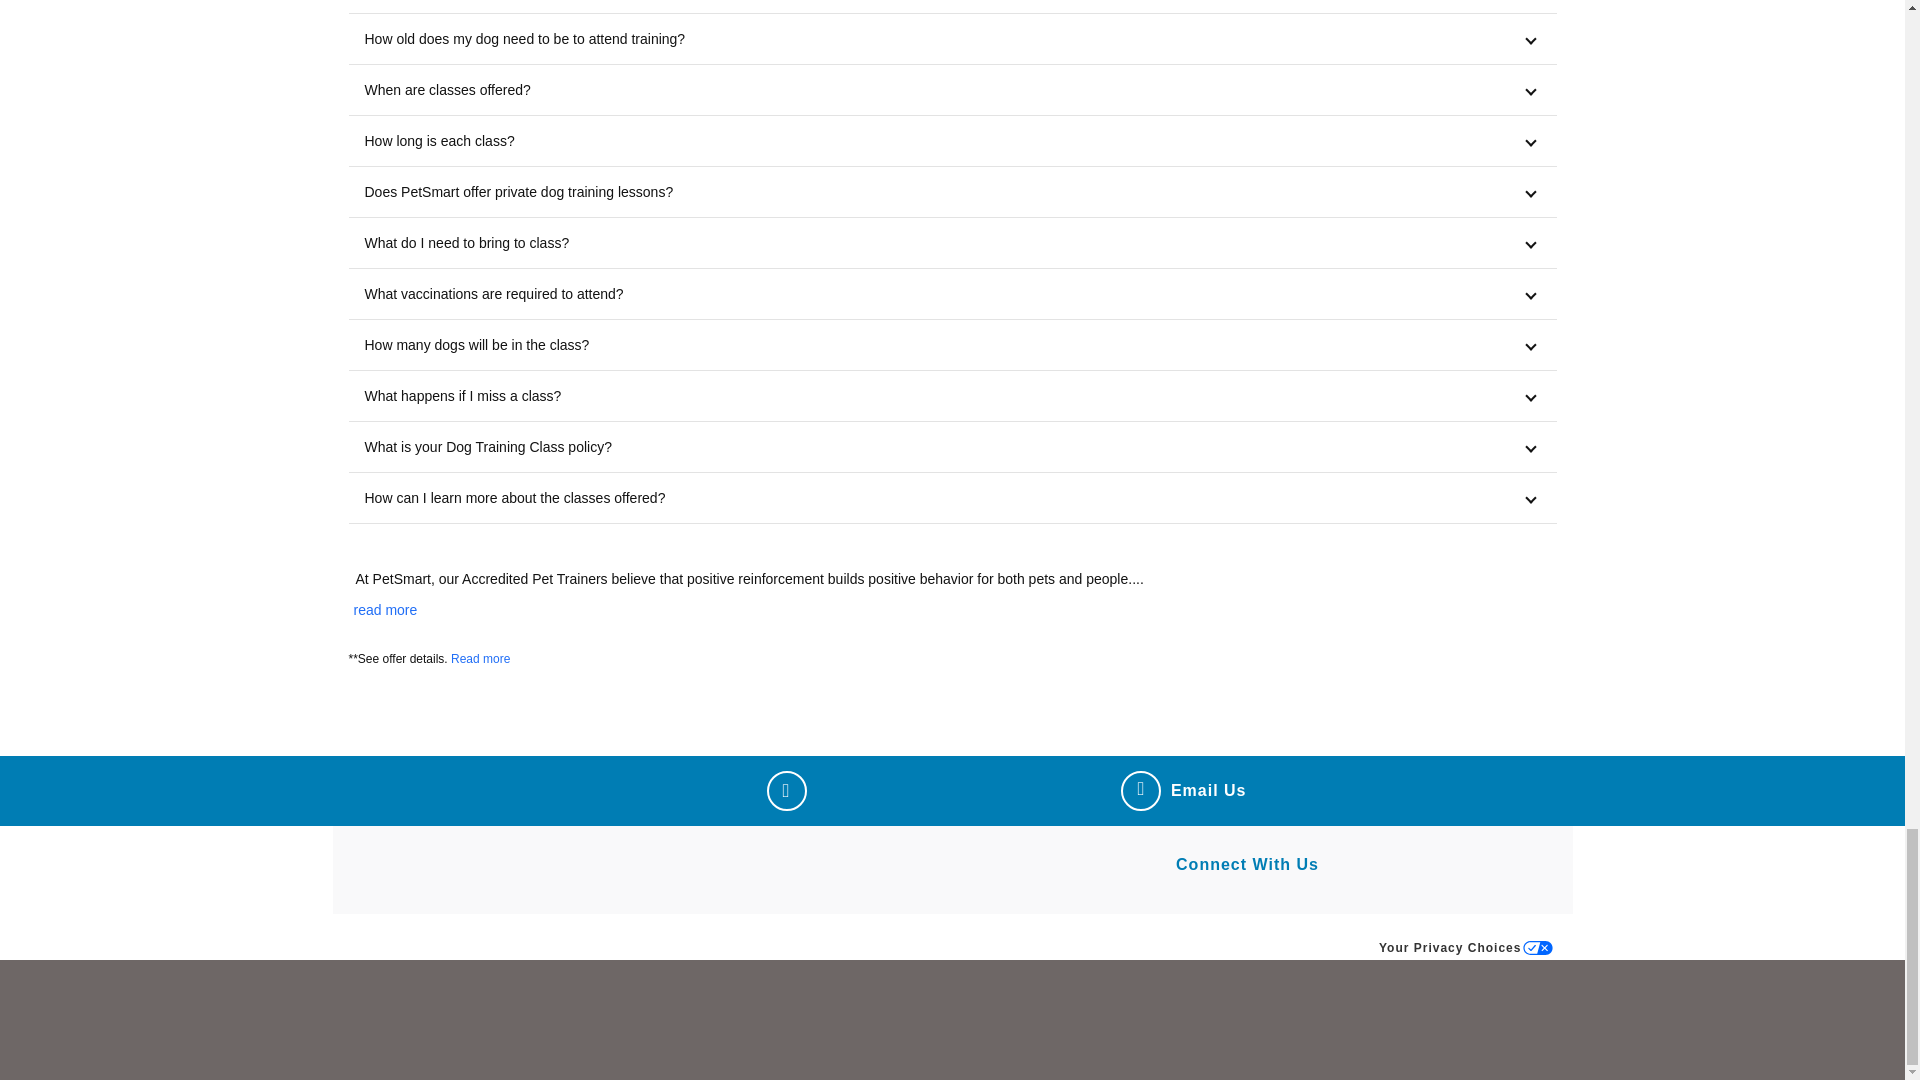  Describe the element at coordinates (1184, 791) in the screenshot. I see `Email Us` at that location.